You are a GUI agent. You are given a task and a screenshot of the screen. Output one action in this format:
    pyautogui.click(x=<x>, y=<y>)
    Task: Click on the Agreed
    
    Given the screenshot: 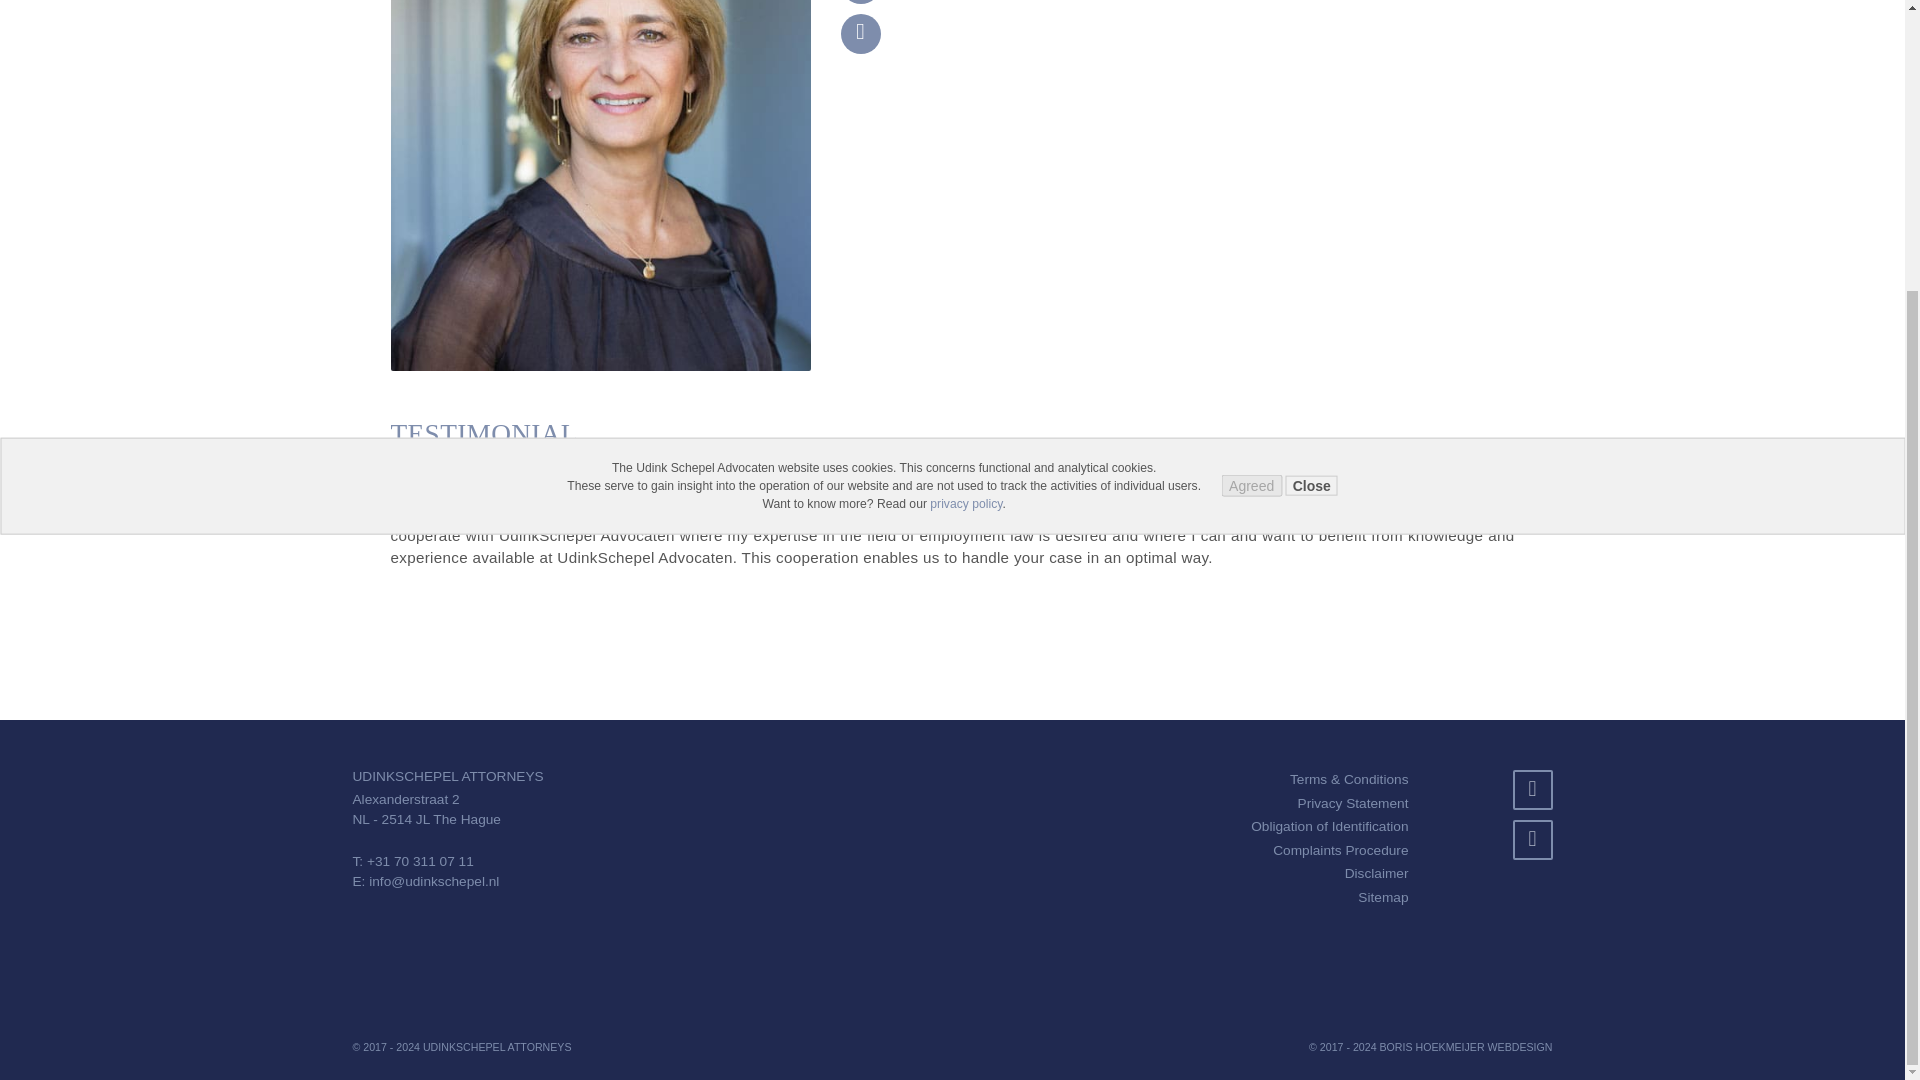 What is the action you would take?
    pyautogui.click(x=1252, y=100)
    